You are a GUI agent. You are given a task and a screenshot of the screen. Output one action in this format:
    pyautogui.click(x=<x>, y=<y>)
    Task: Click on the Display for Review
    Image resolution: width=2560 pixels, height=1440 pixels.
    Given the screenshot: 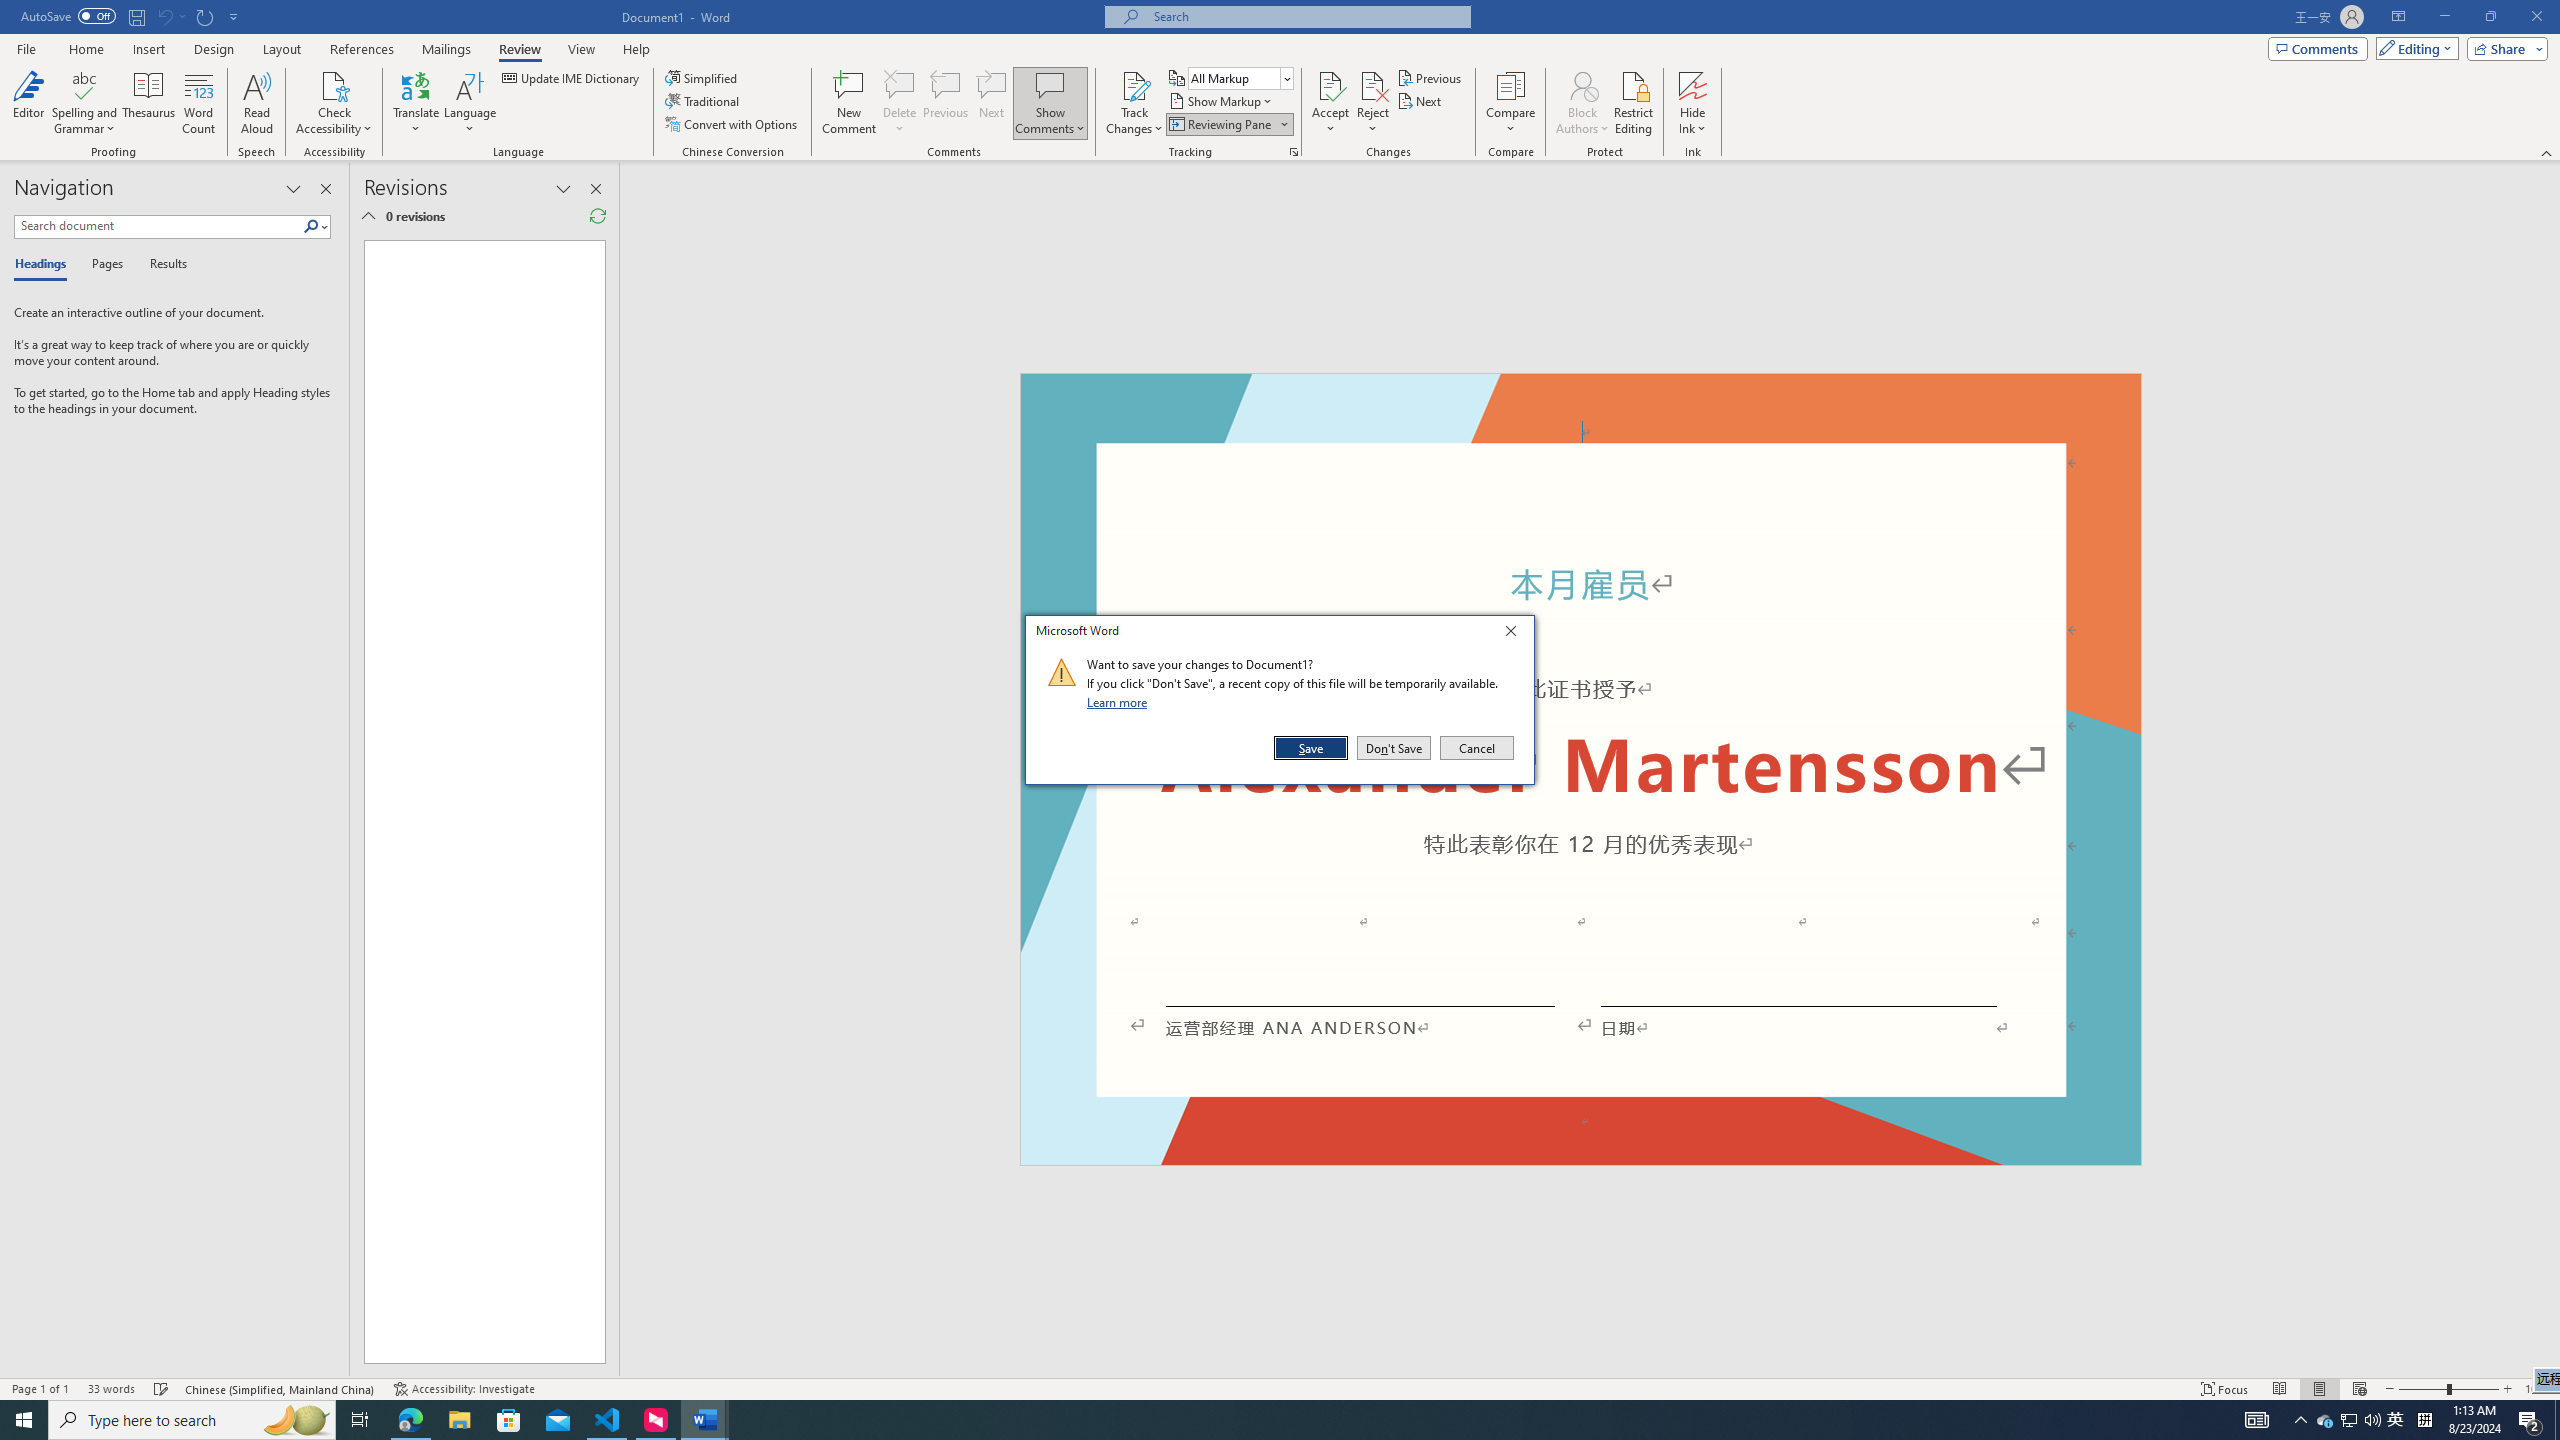 What is the action you would take?
    pyautogui.click(x=1240, y=78)
    